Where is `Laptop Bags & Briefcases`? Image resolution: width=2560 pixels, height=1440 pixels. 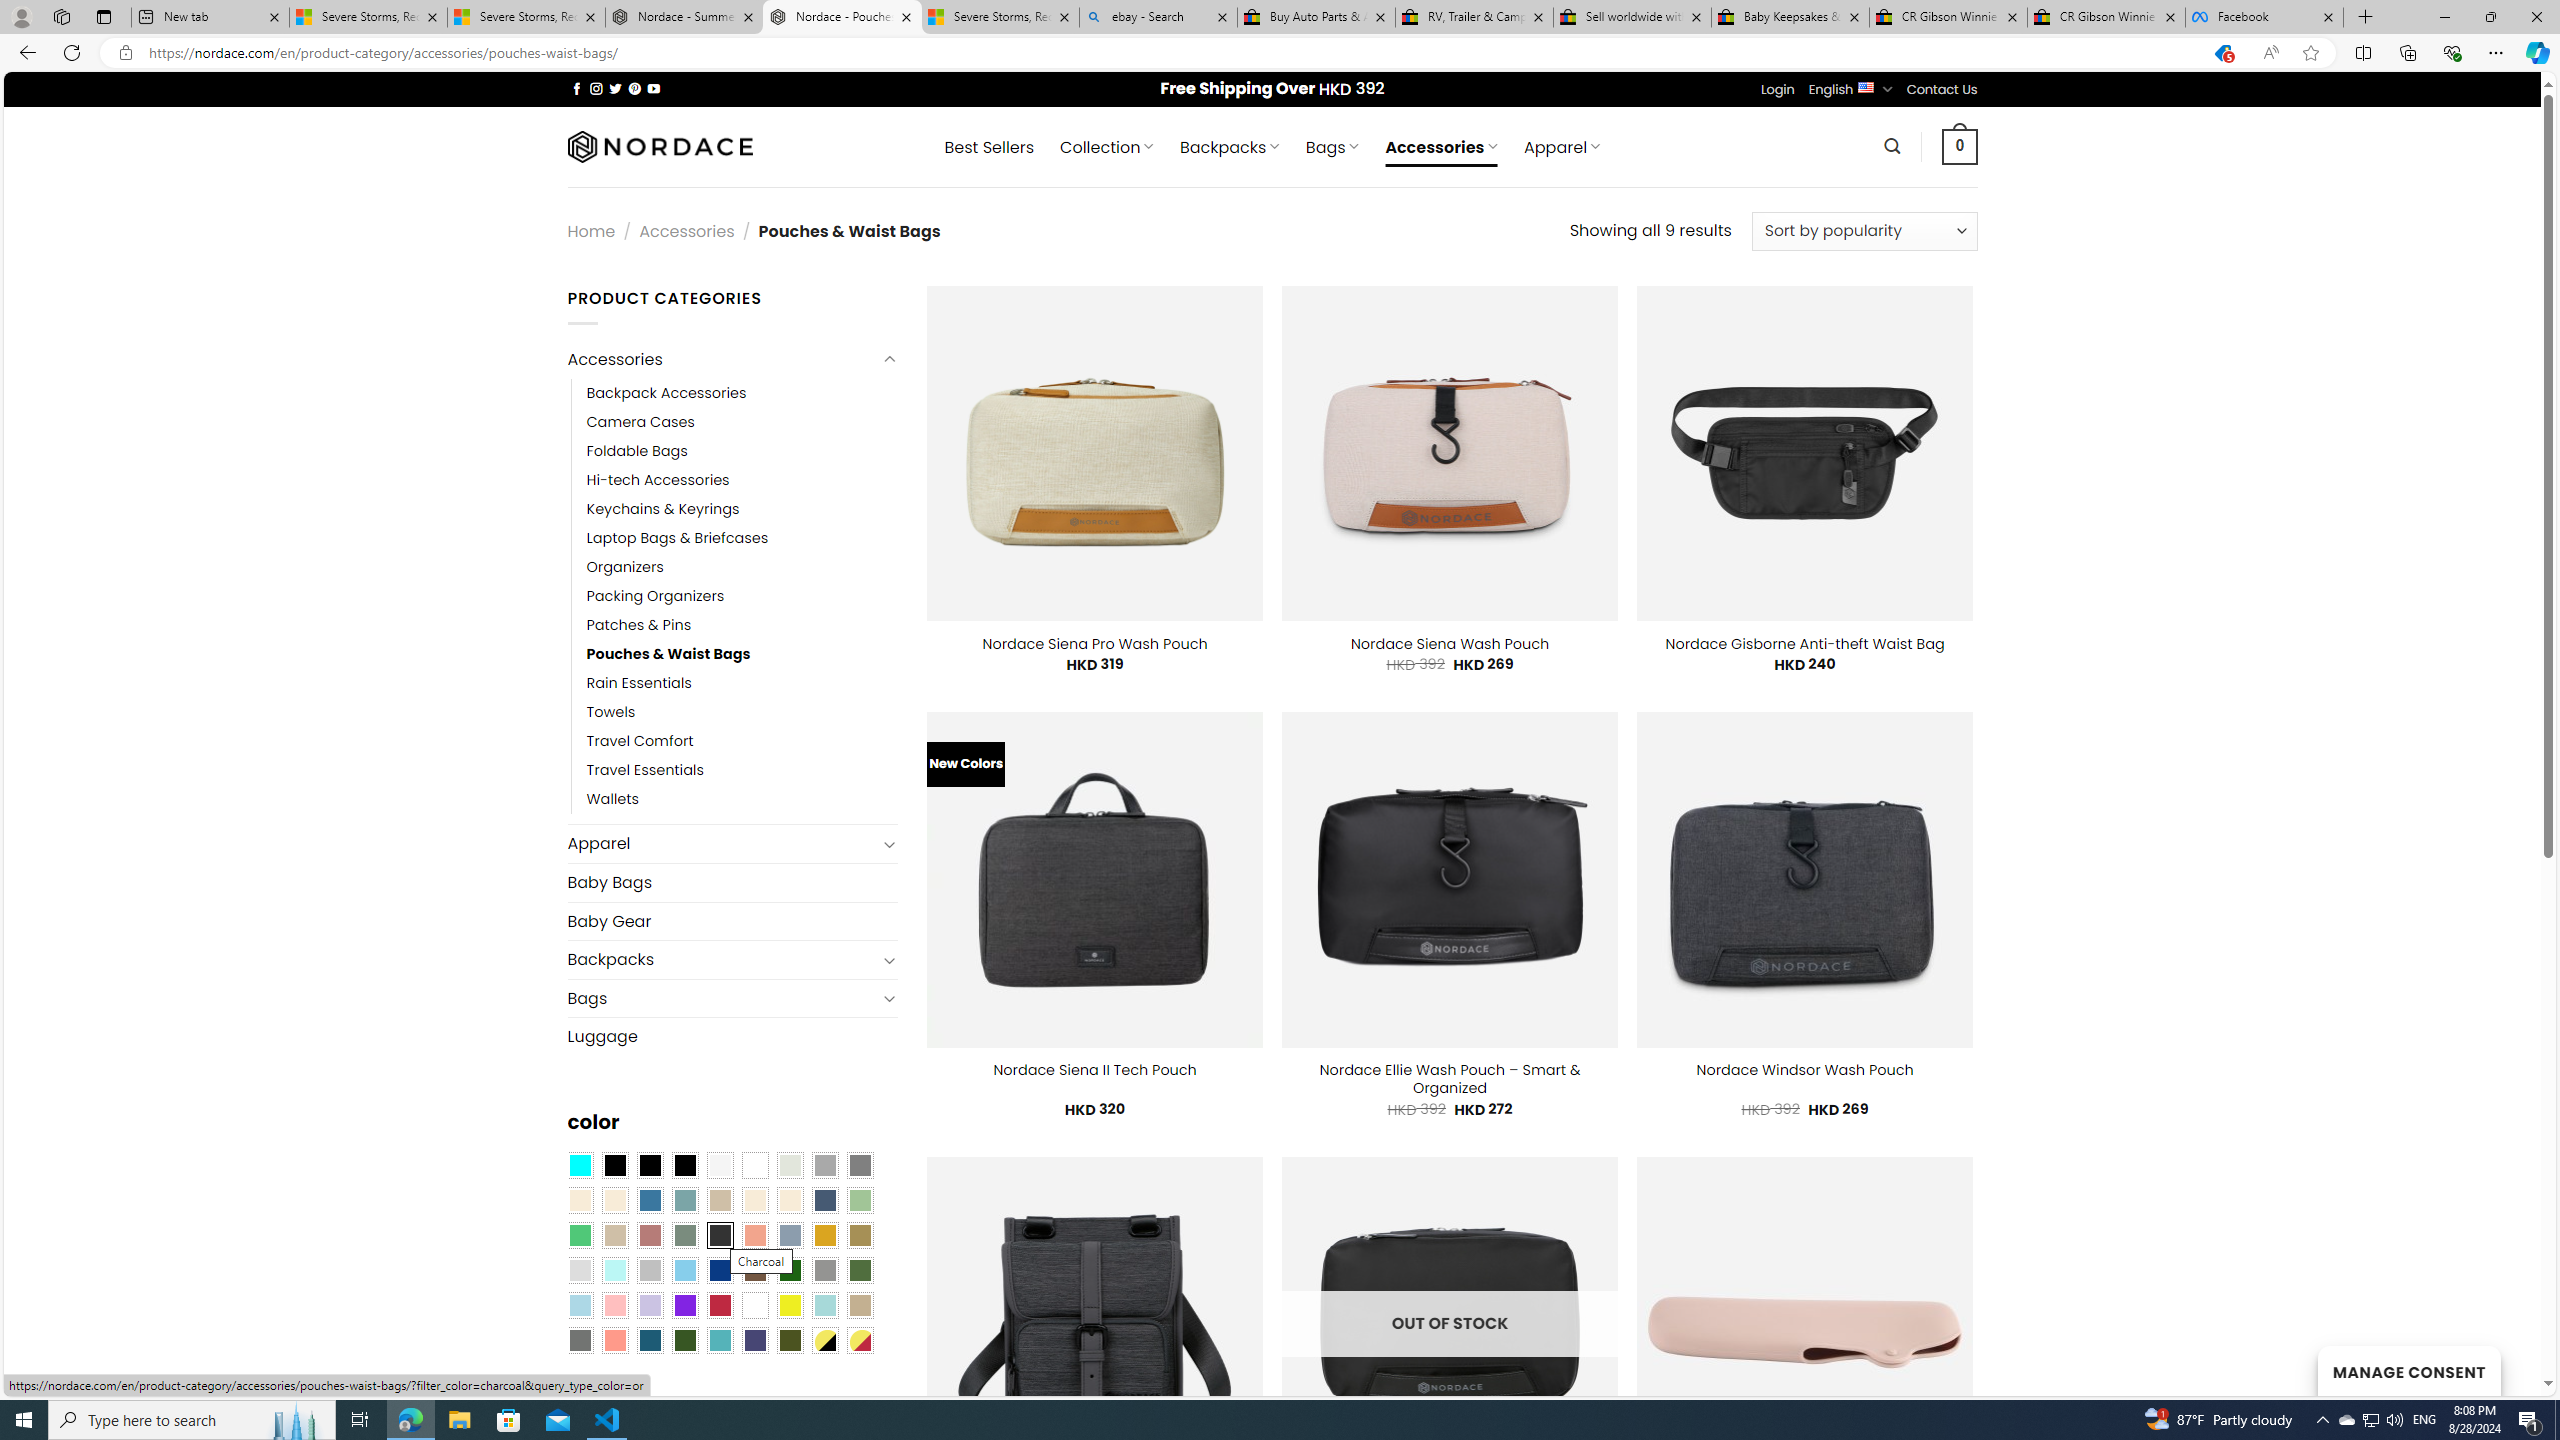 Laptop Bags & Briefcases is located at coordinates (742, 537).